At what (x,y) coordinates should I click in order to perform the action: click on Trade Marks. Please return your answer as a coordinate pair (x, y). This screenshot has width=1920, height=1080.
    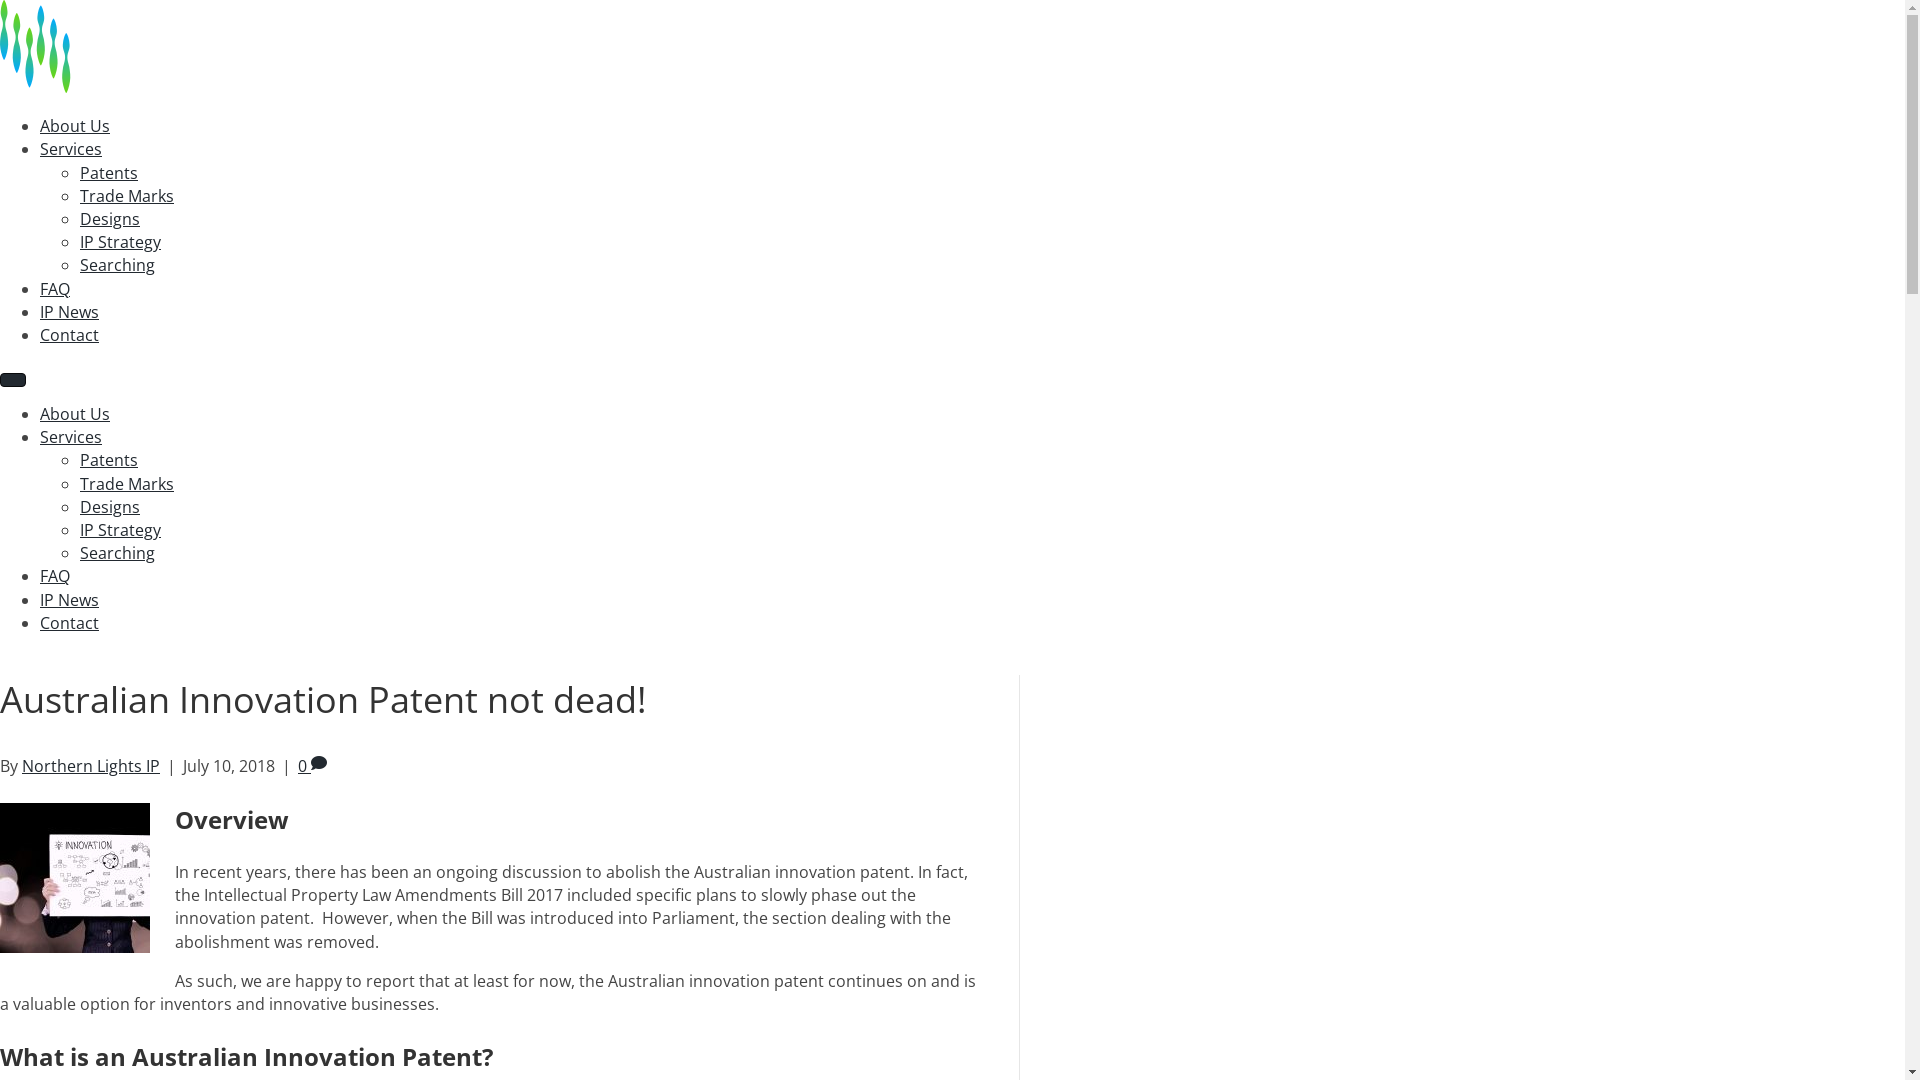
    Looking at the image, I should click on (127, 484).